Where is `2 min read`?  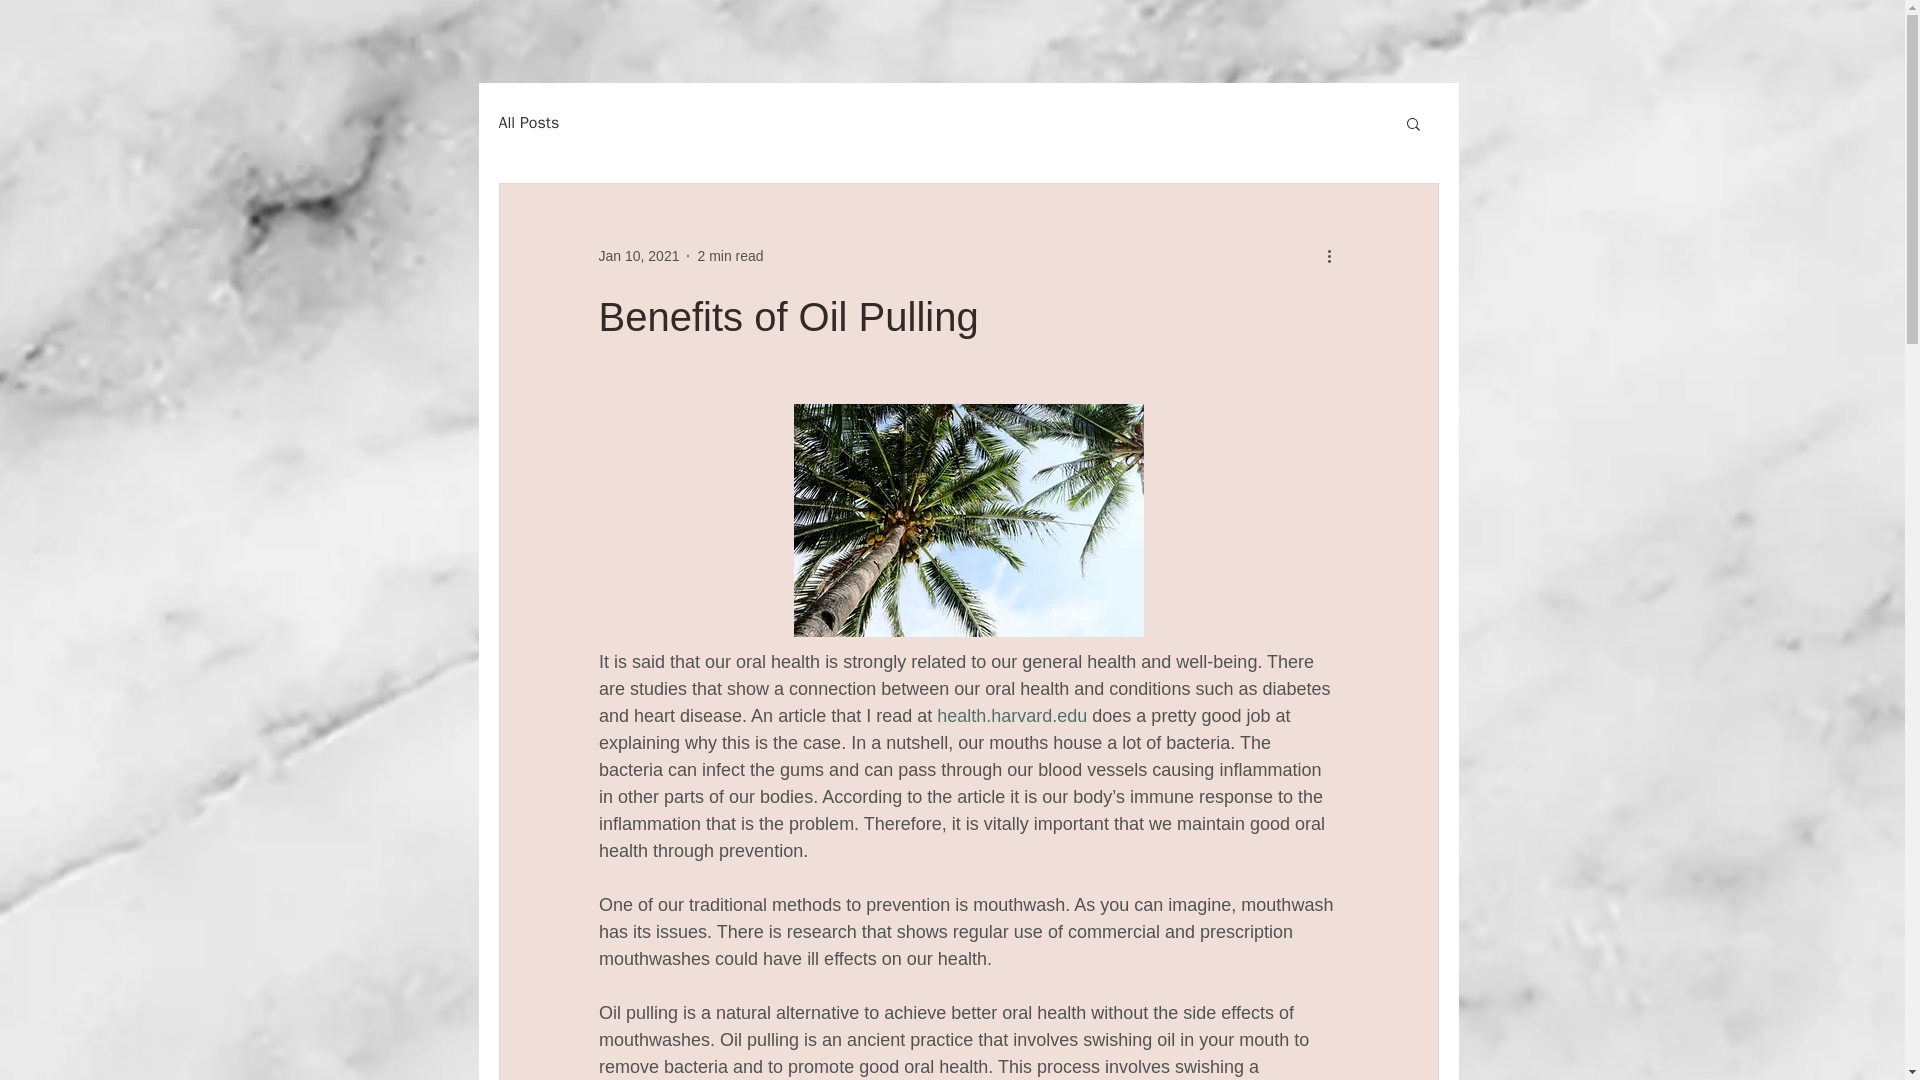
2 min read is located at coordinates (729, 256).